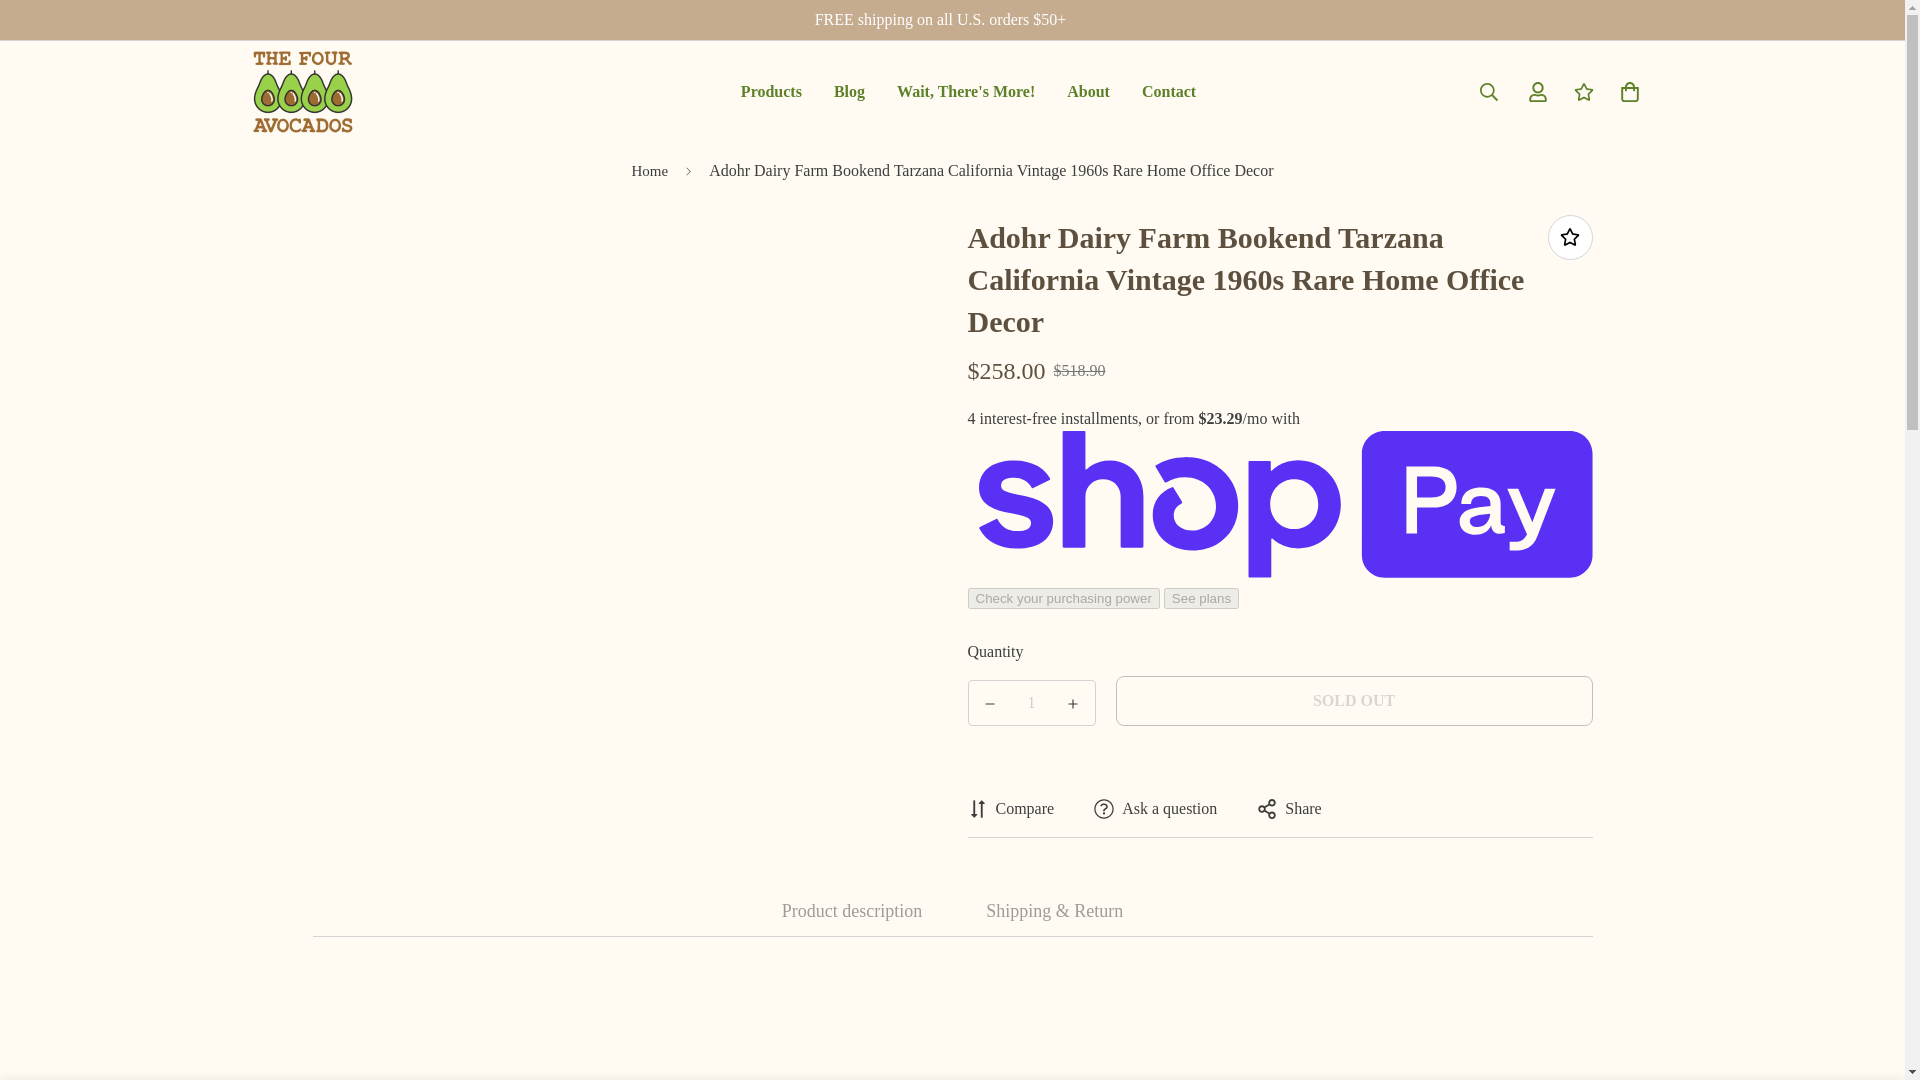  What do you see at coordinates (648, 172) in the screenshot?
I see `Back to the home page` at bounding box center [648, 172].